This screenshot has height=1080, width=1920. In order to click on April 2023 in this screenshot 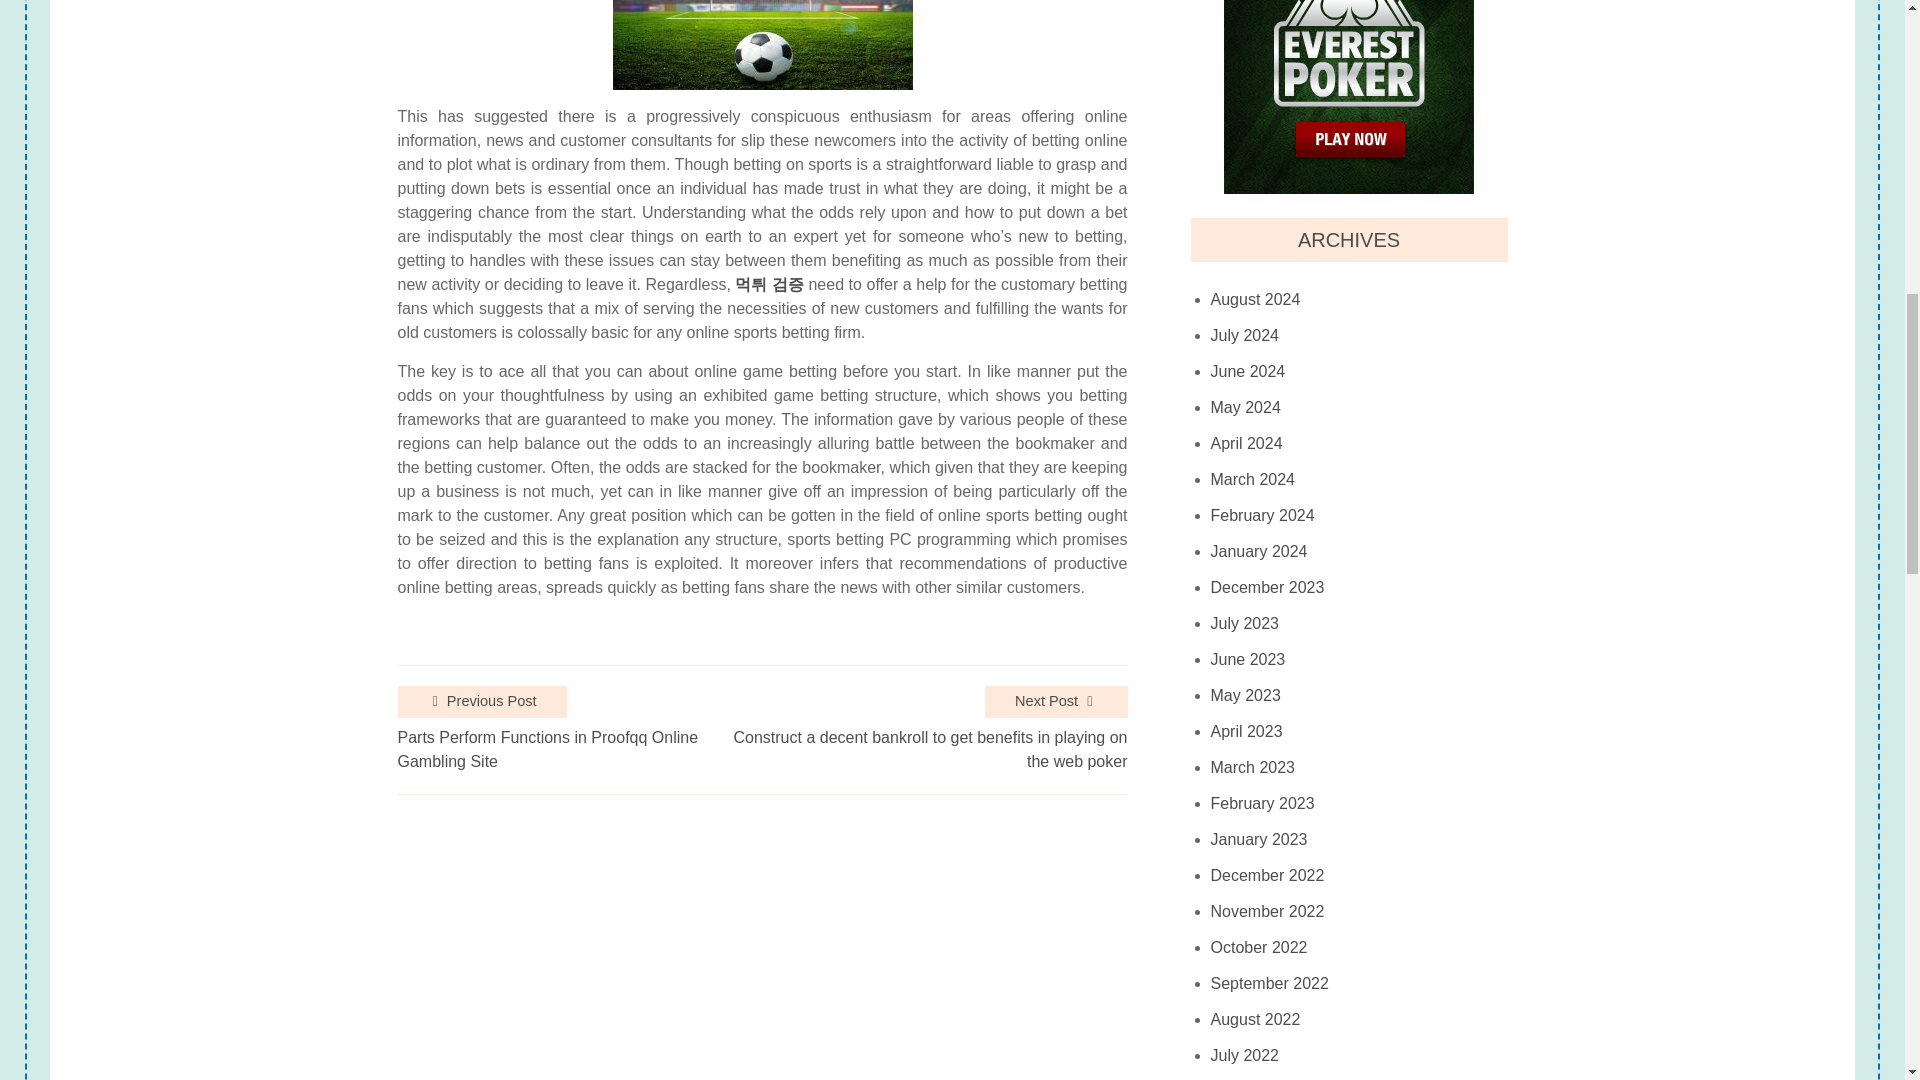, I will do `click(1246, 731)`.